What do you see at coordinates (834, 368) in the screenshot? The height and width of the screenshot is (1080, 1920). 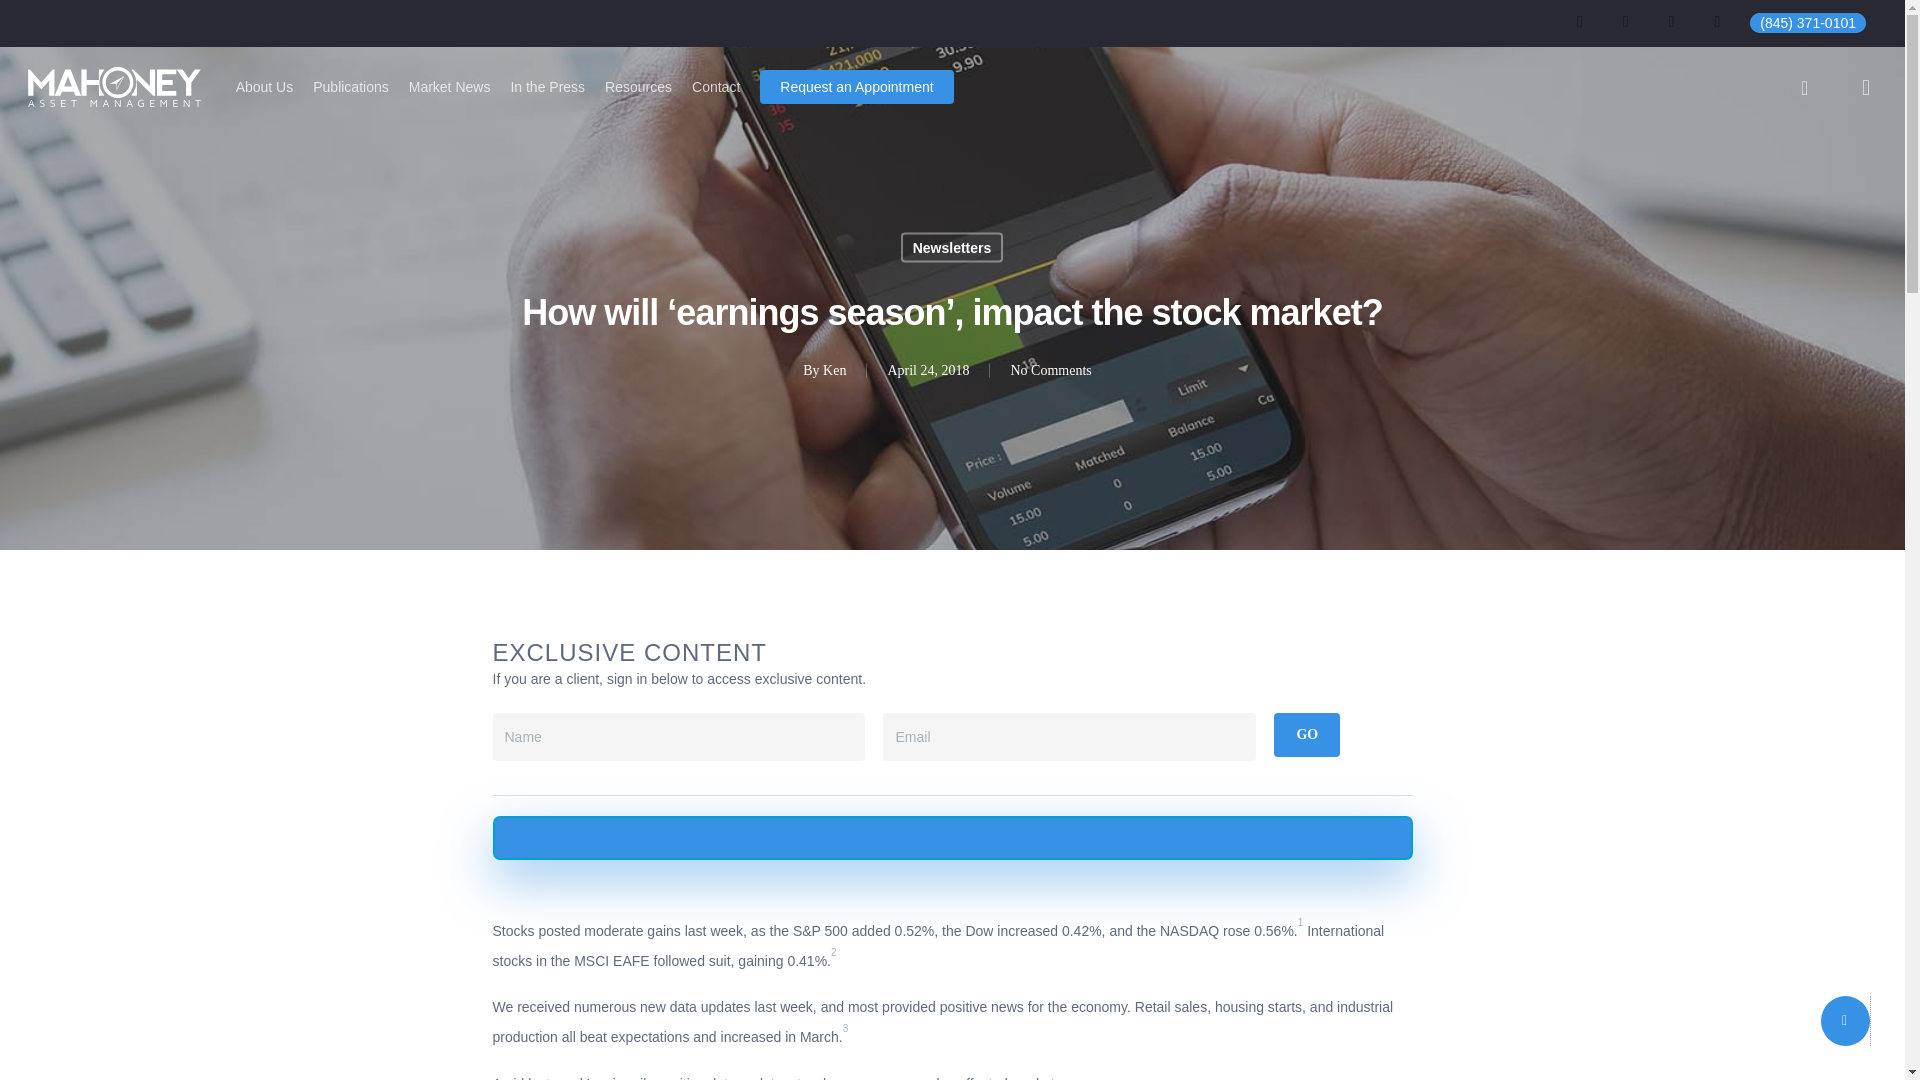 I see `Posts by Ken` at bounding box center [834, 368].